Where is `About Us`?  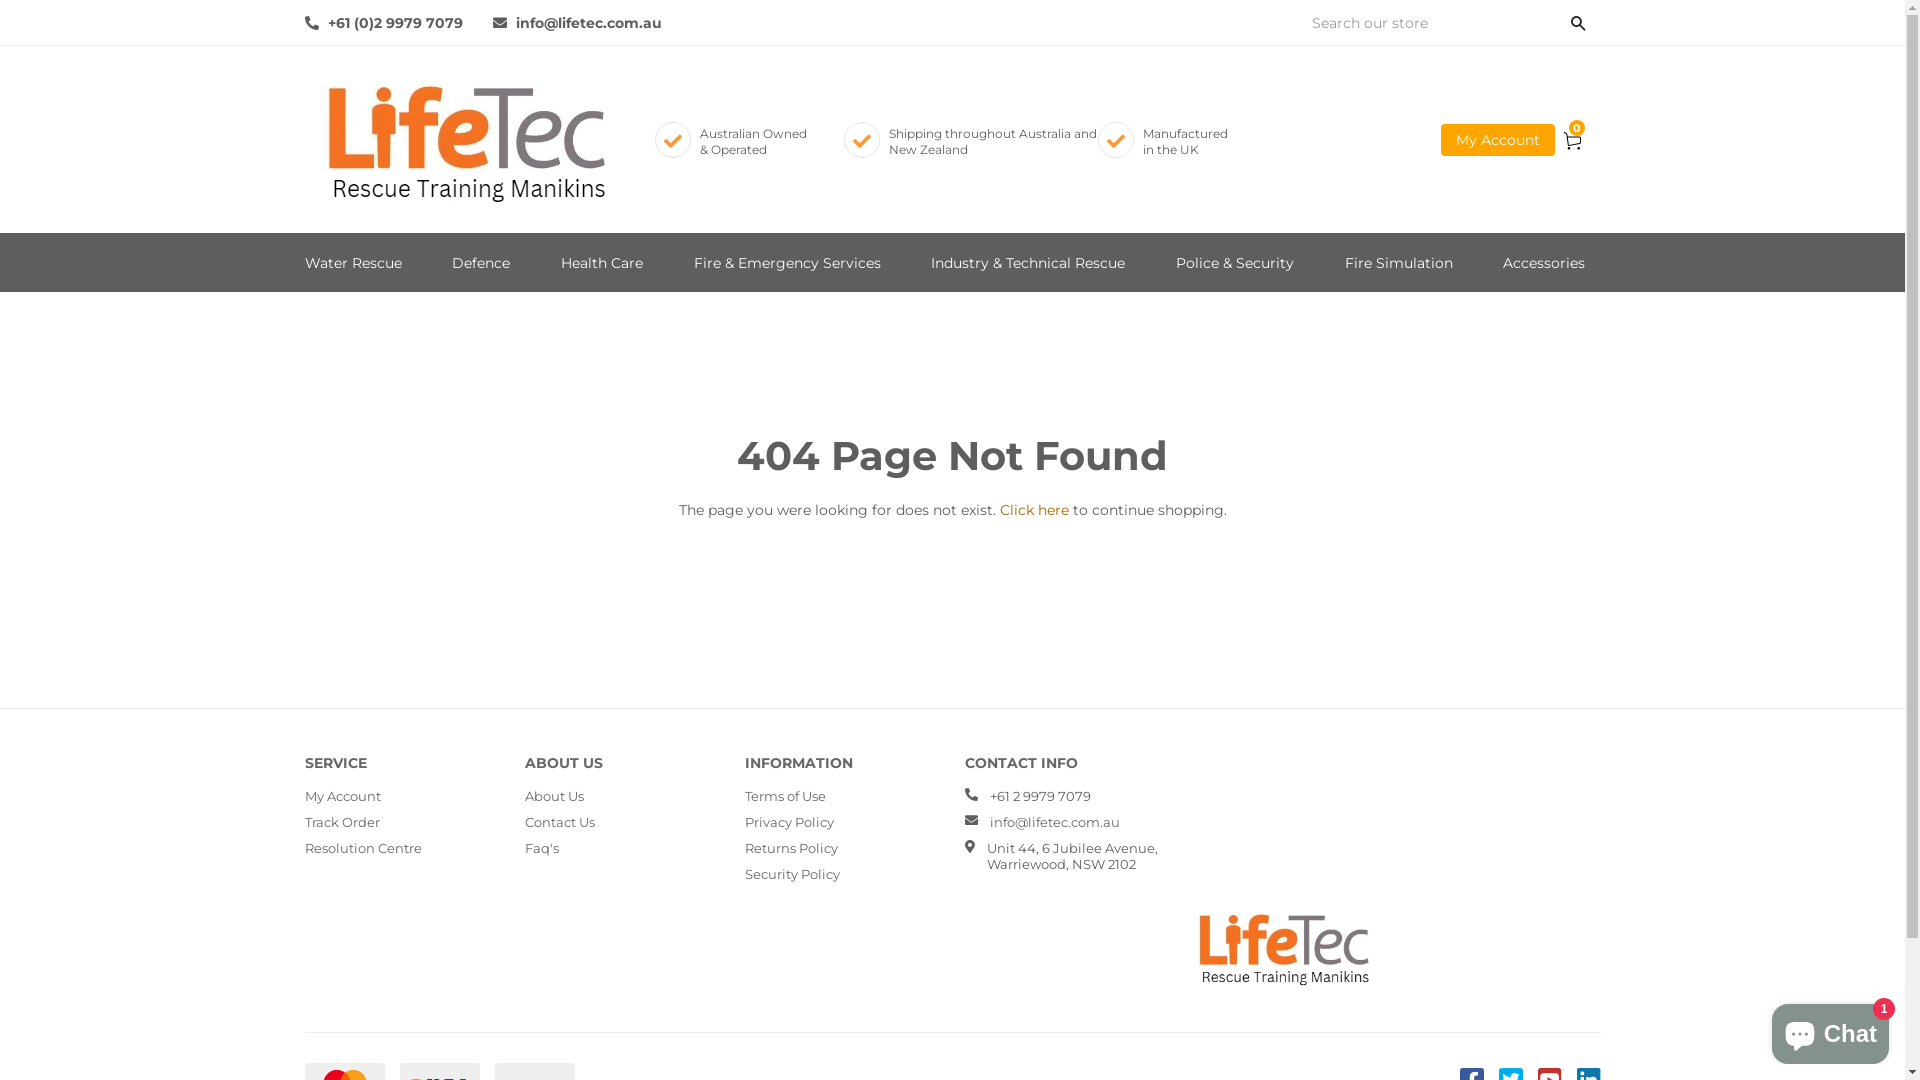 About Us is located at coordinates (554, 796).